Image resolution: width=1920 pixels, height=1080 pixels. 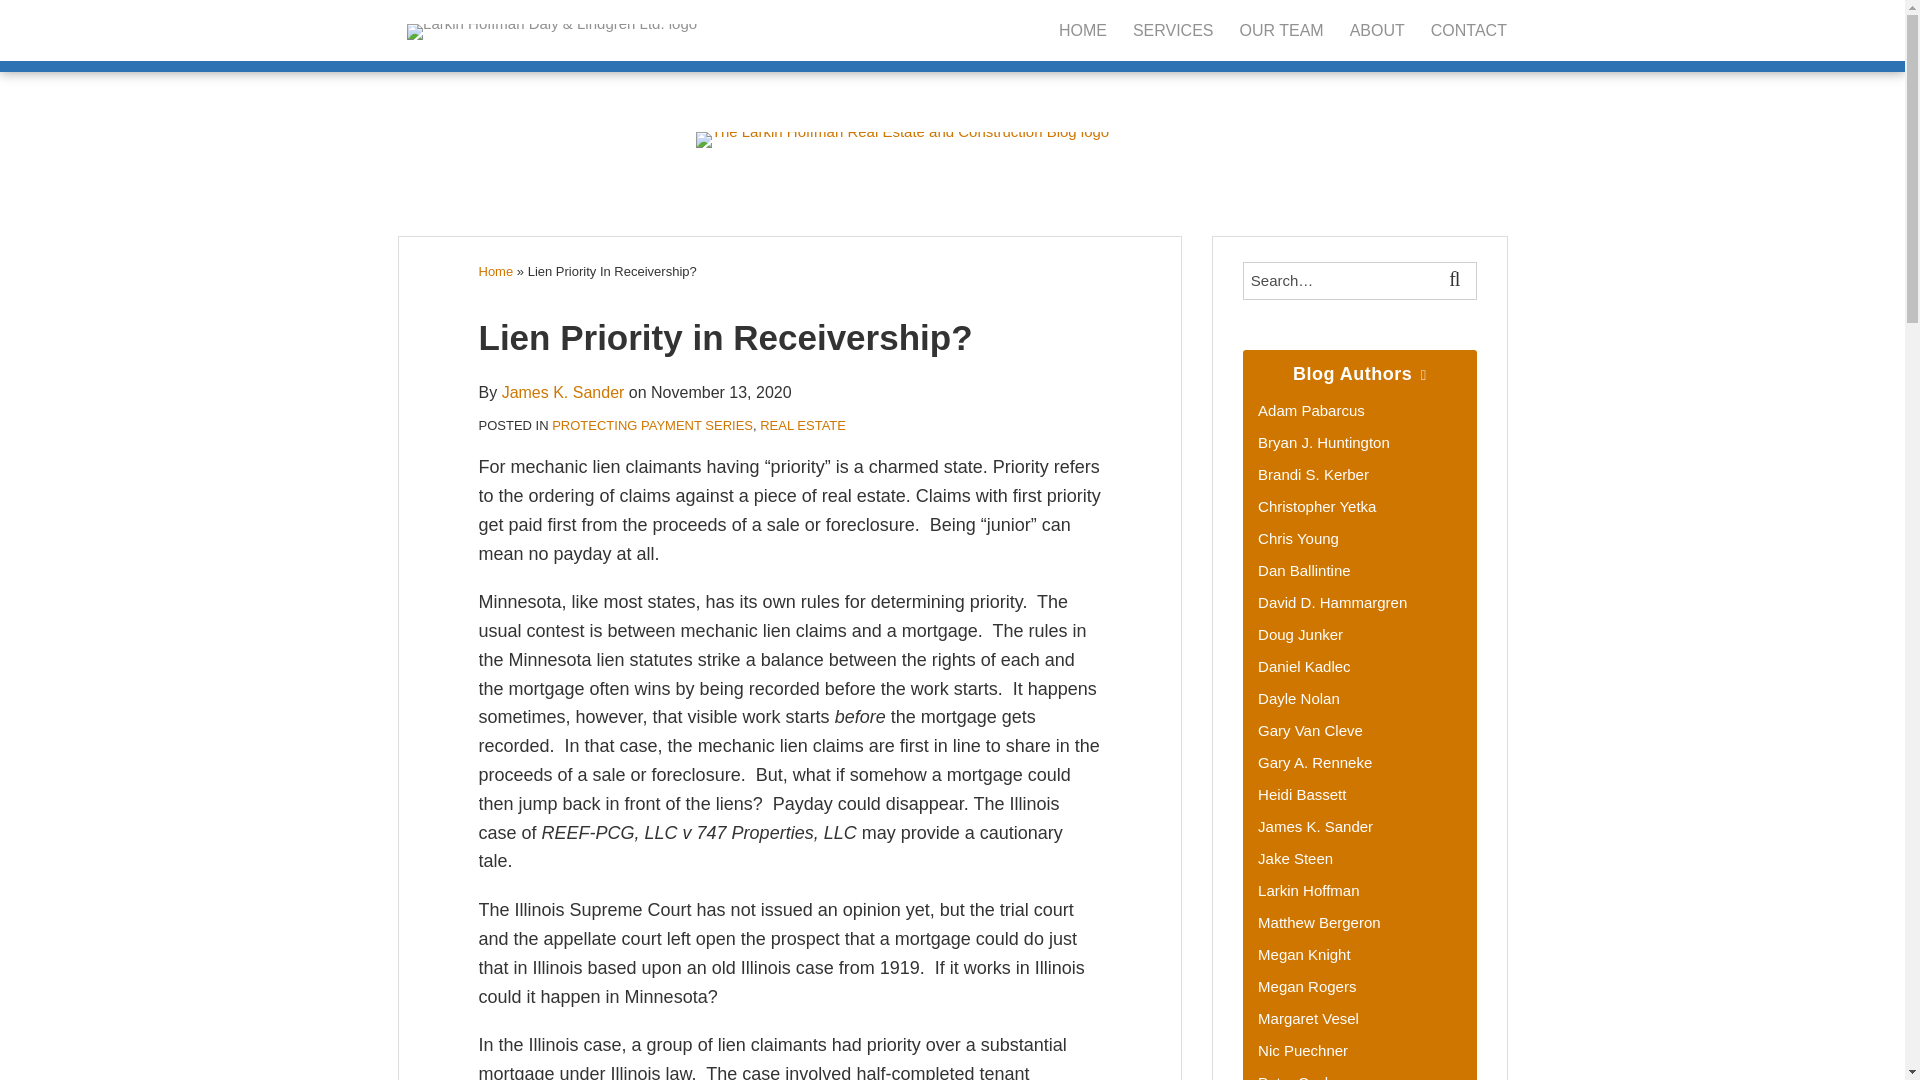 What do you see at coordinates (1324, 442) in the screenshot?
I see `Bryan J. Huntington` at bounding box center [1324, 442].